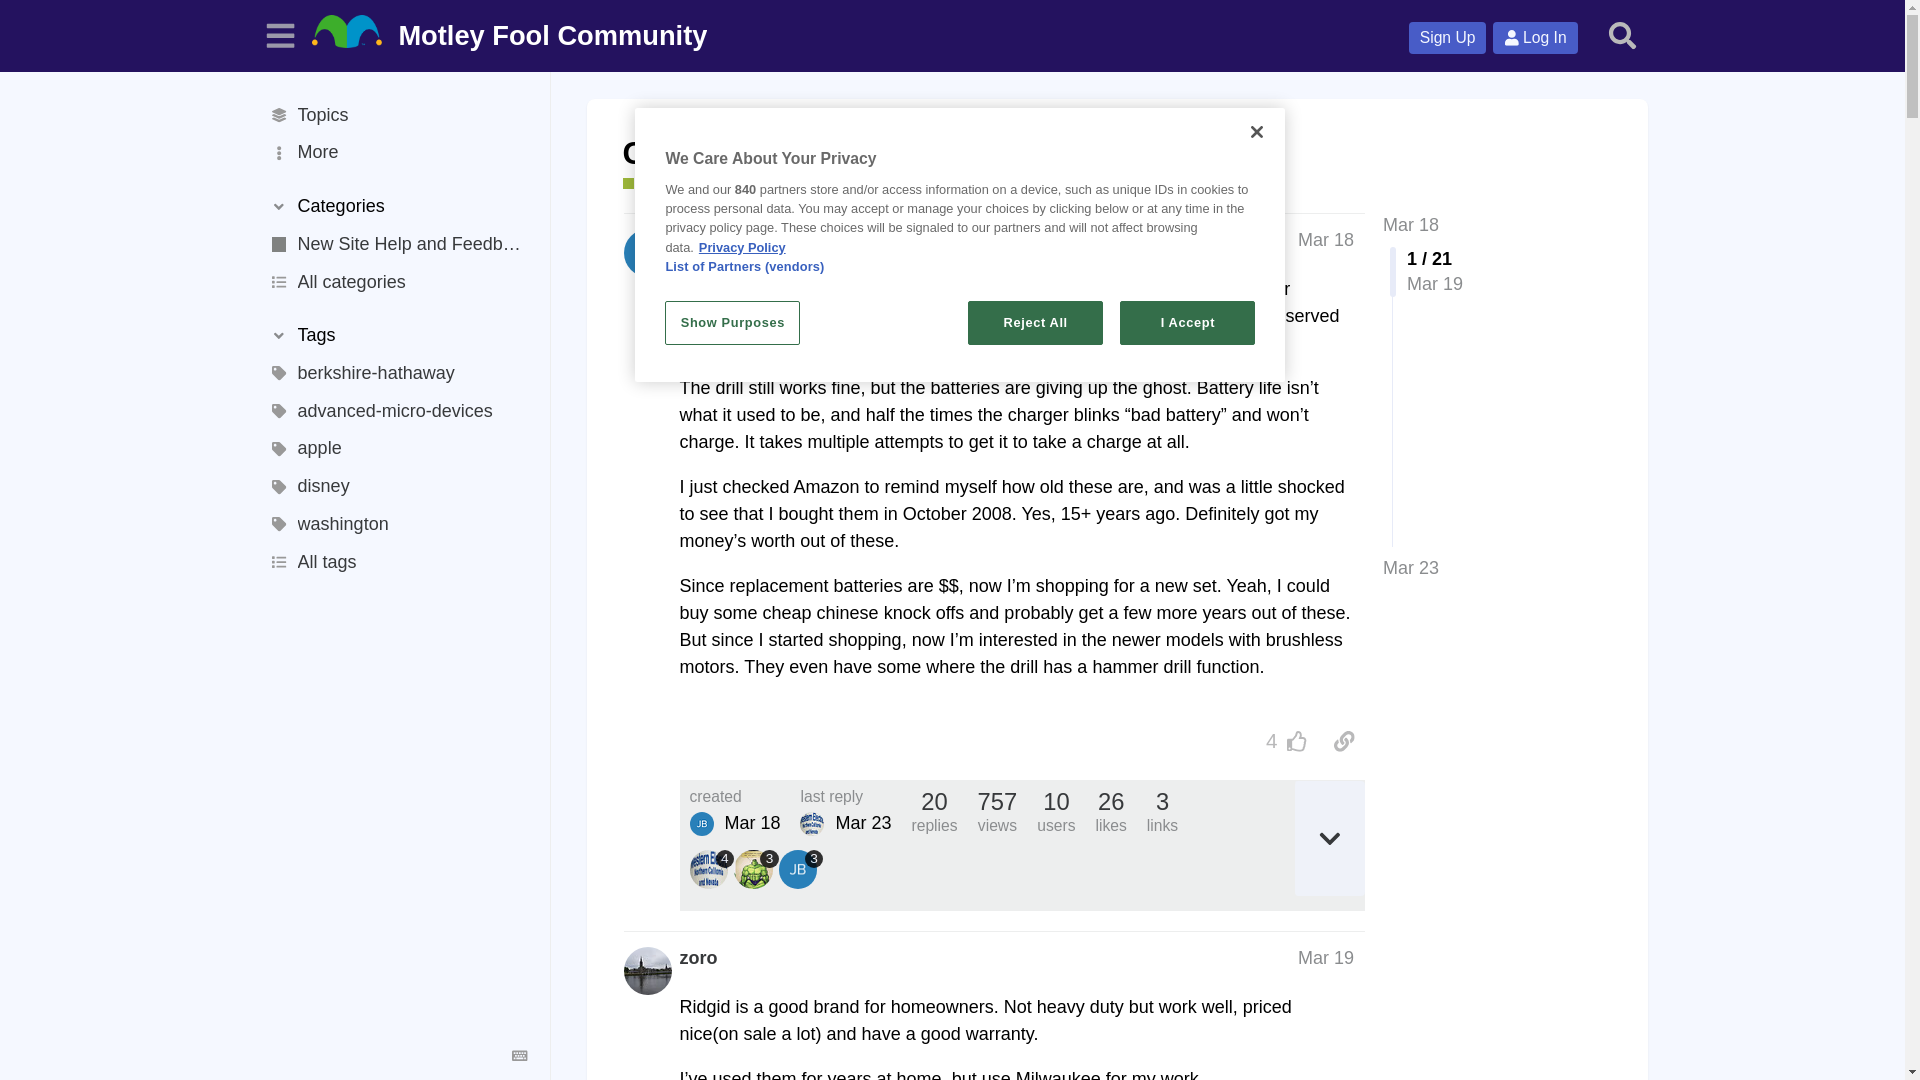 The width and height of the screenshot is (1920, 1080). I want to click on Sign Up, so click(1448, 38).